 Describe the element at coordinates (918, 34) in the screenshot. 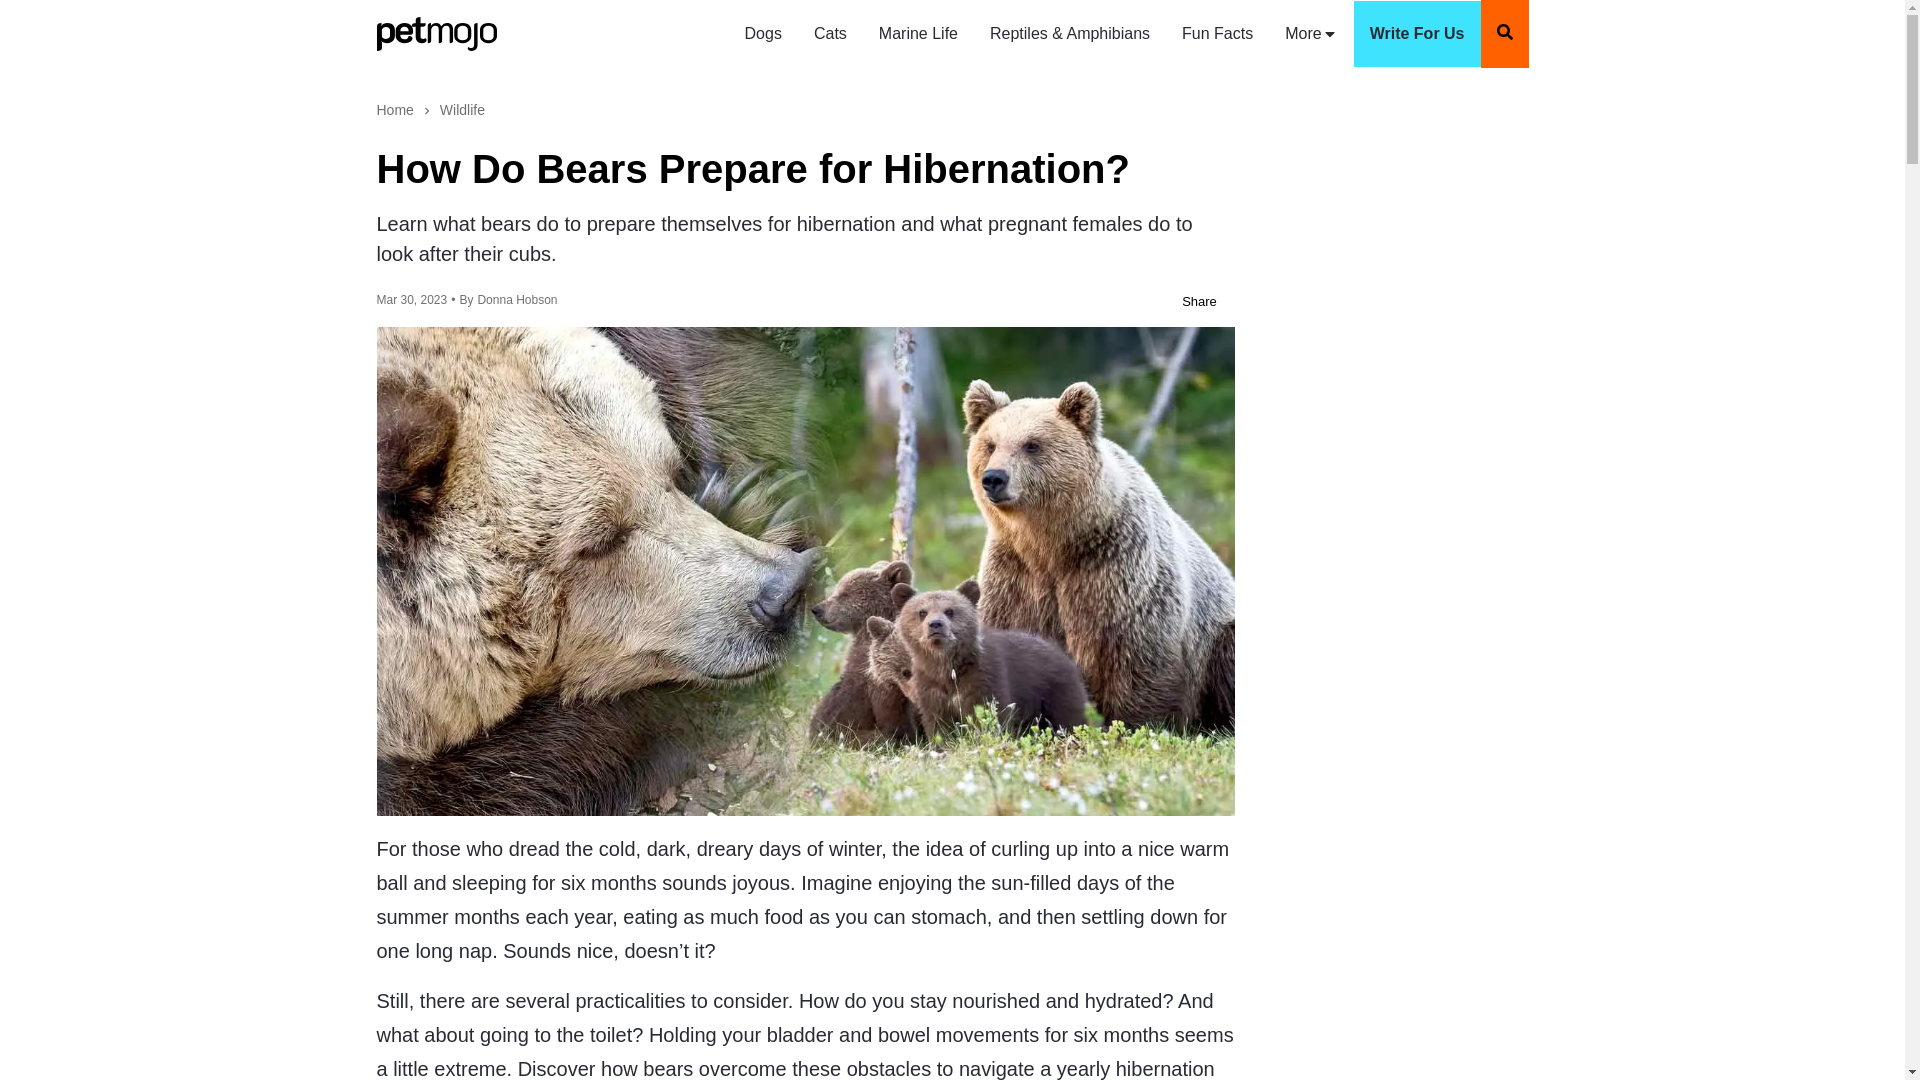

I see `Marine Life` at that location.